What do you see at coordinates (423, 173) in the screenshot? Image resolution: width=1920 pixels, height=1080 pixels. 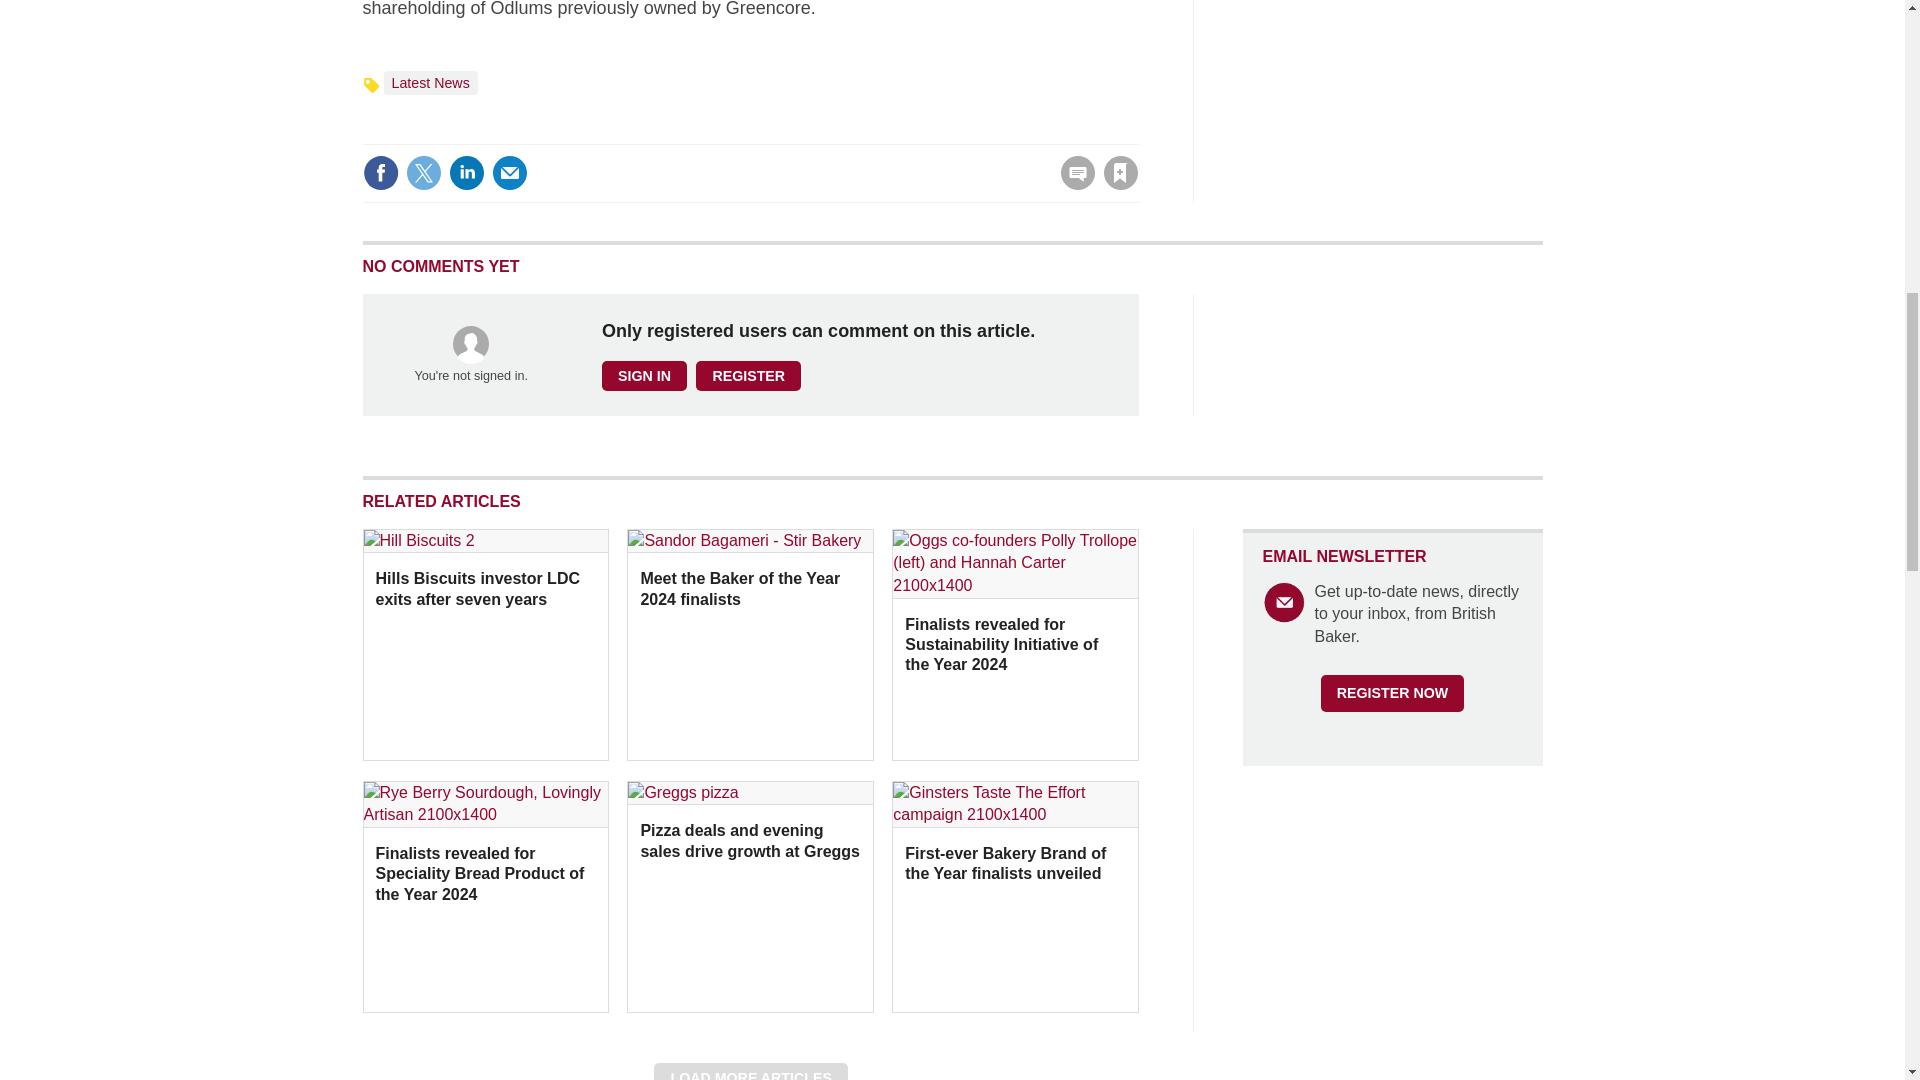 I see `Share this on Twitter` at bounding box center [423, 173].